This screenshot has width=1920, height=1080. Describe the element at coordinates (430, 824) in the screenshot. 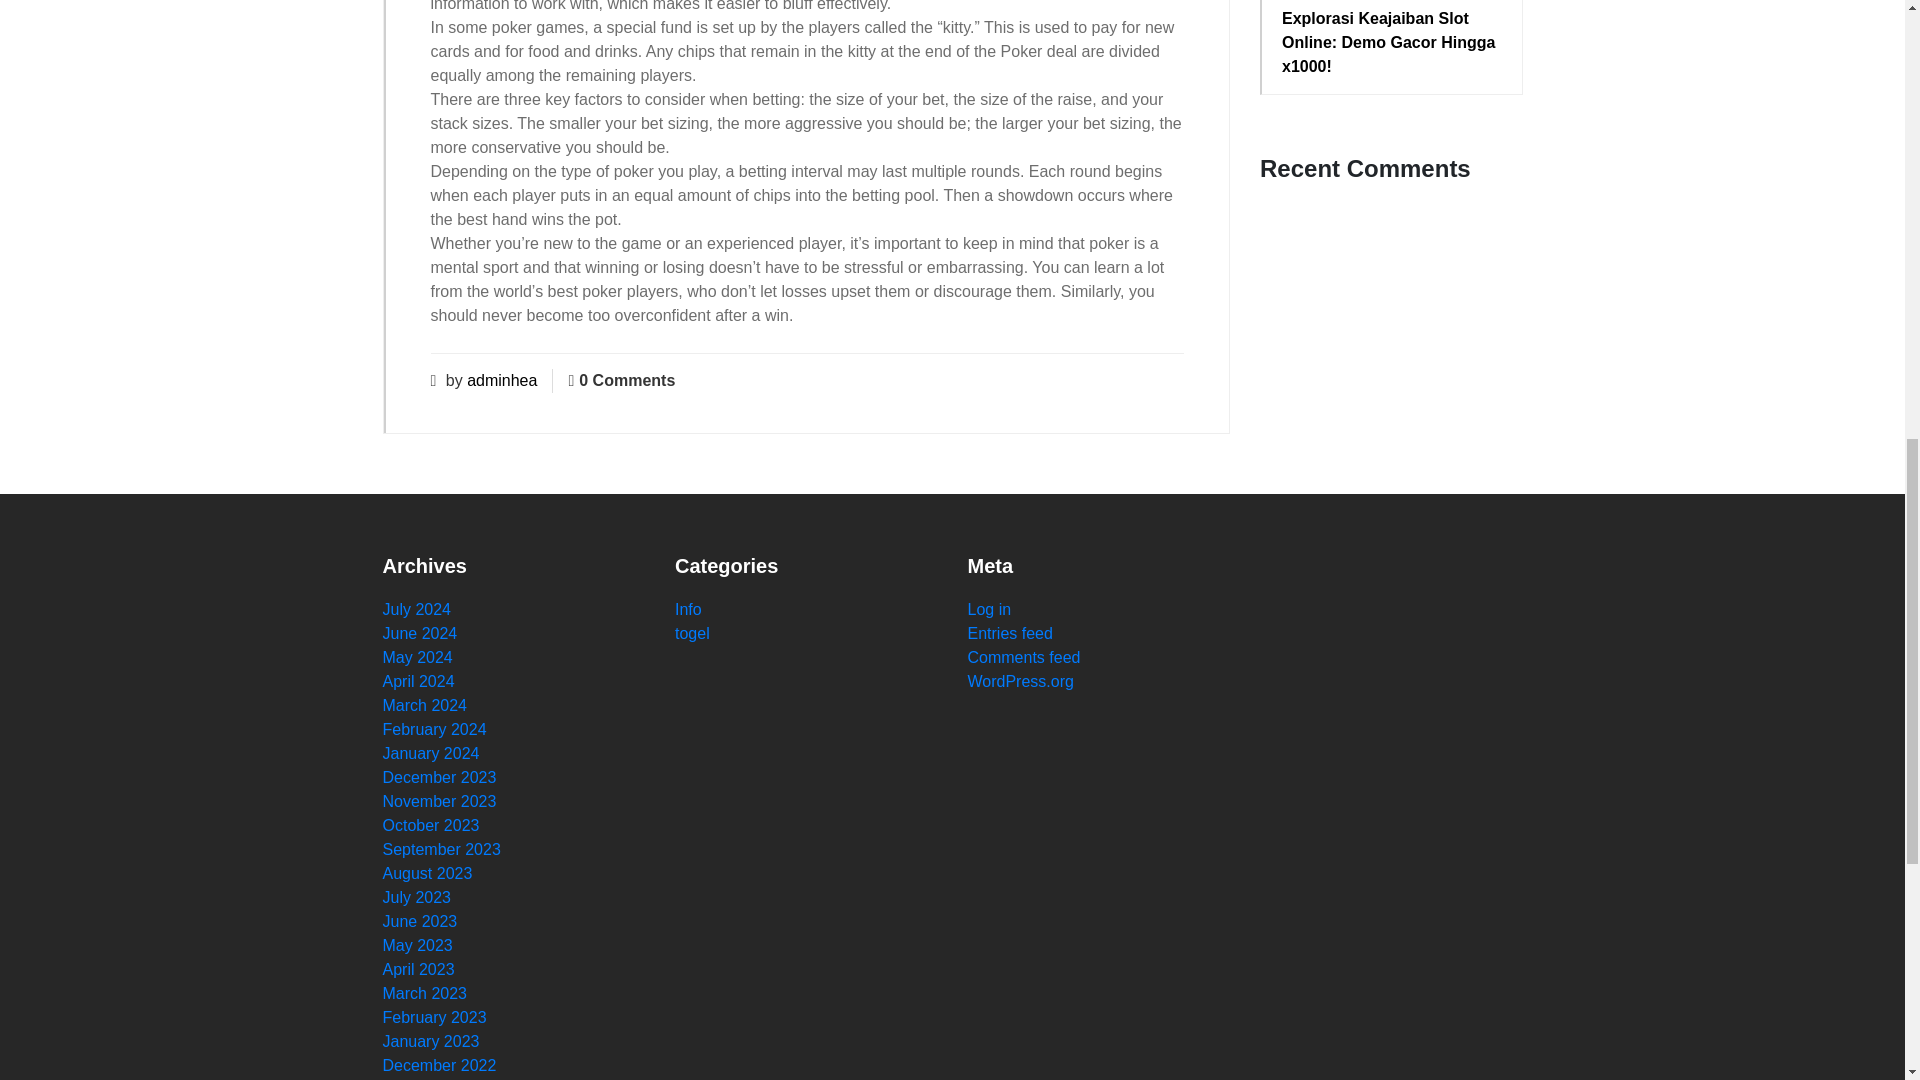

I see `October 2023` at that location.